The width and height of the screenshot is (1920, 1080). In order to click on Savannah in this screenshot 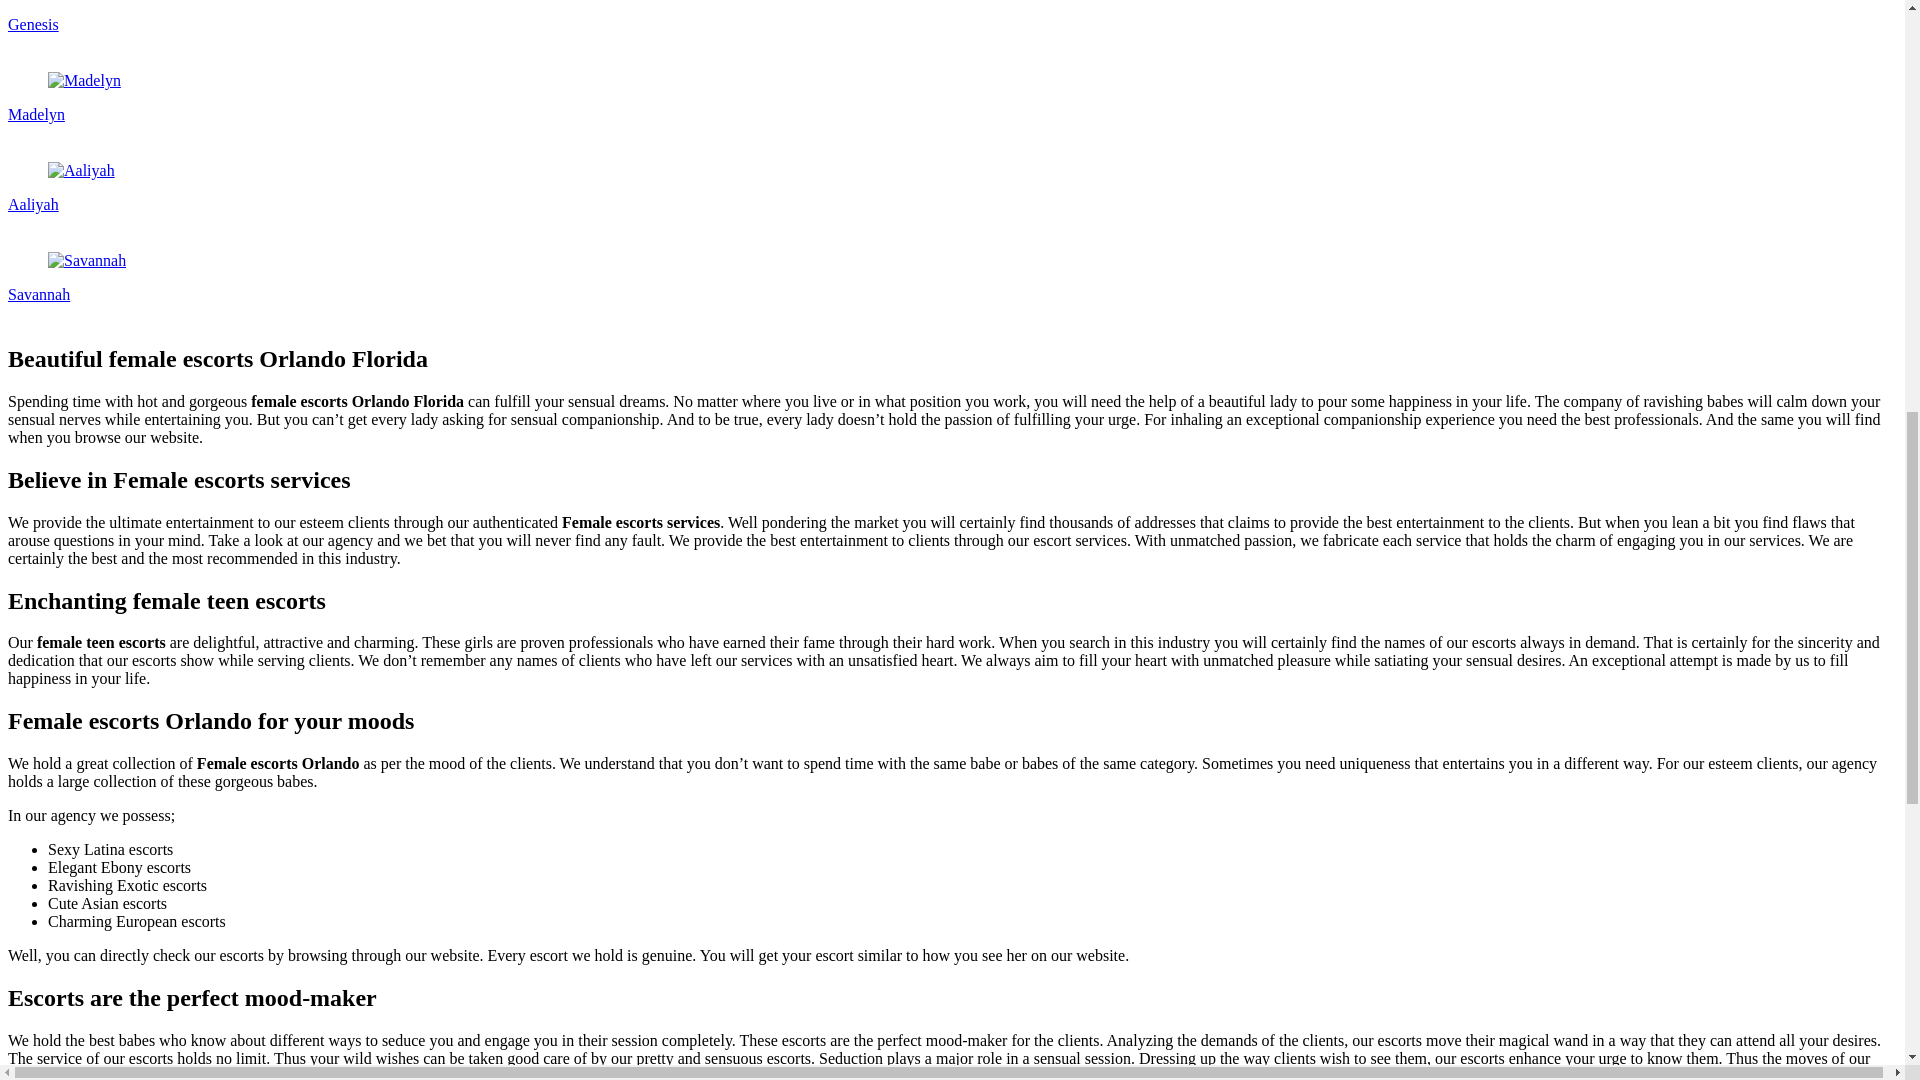, I will do `click(87, 260)`.